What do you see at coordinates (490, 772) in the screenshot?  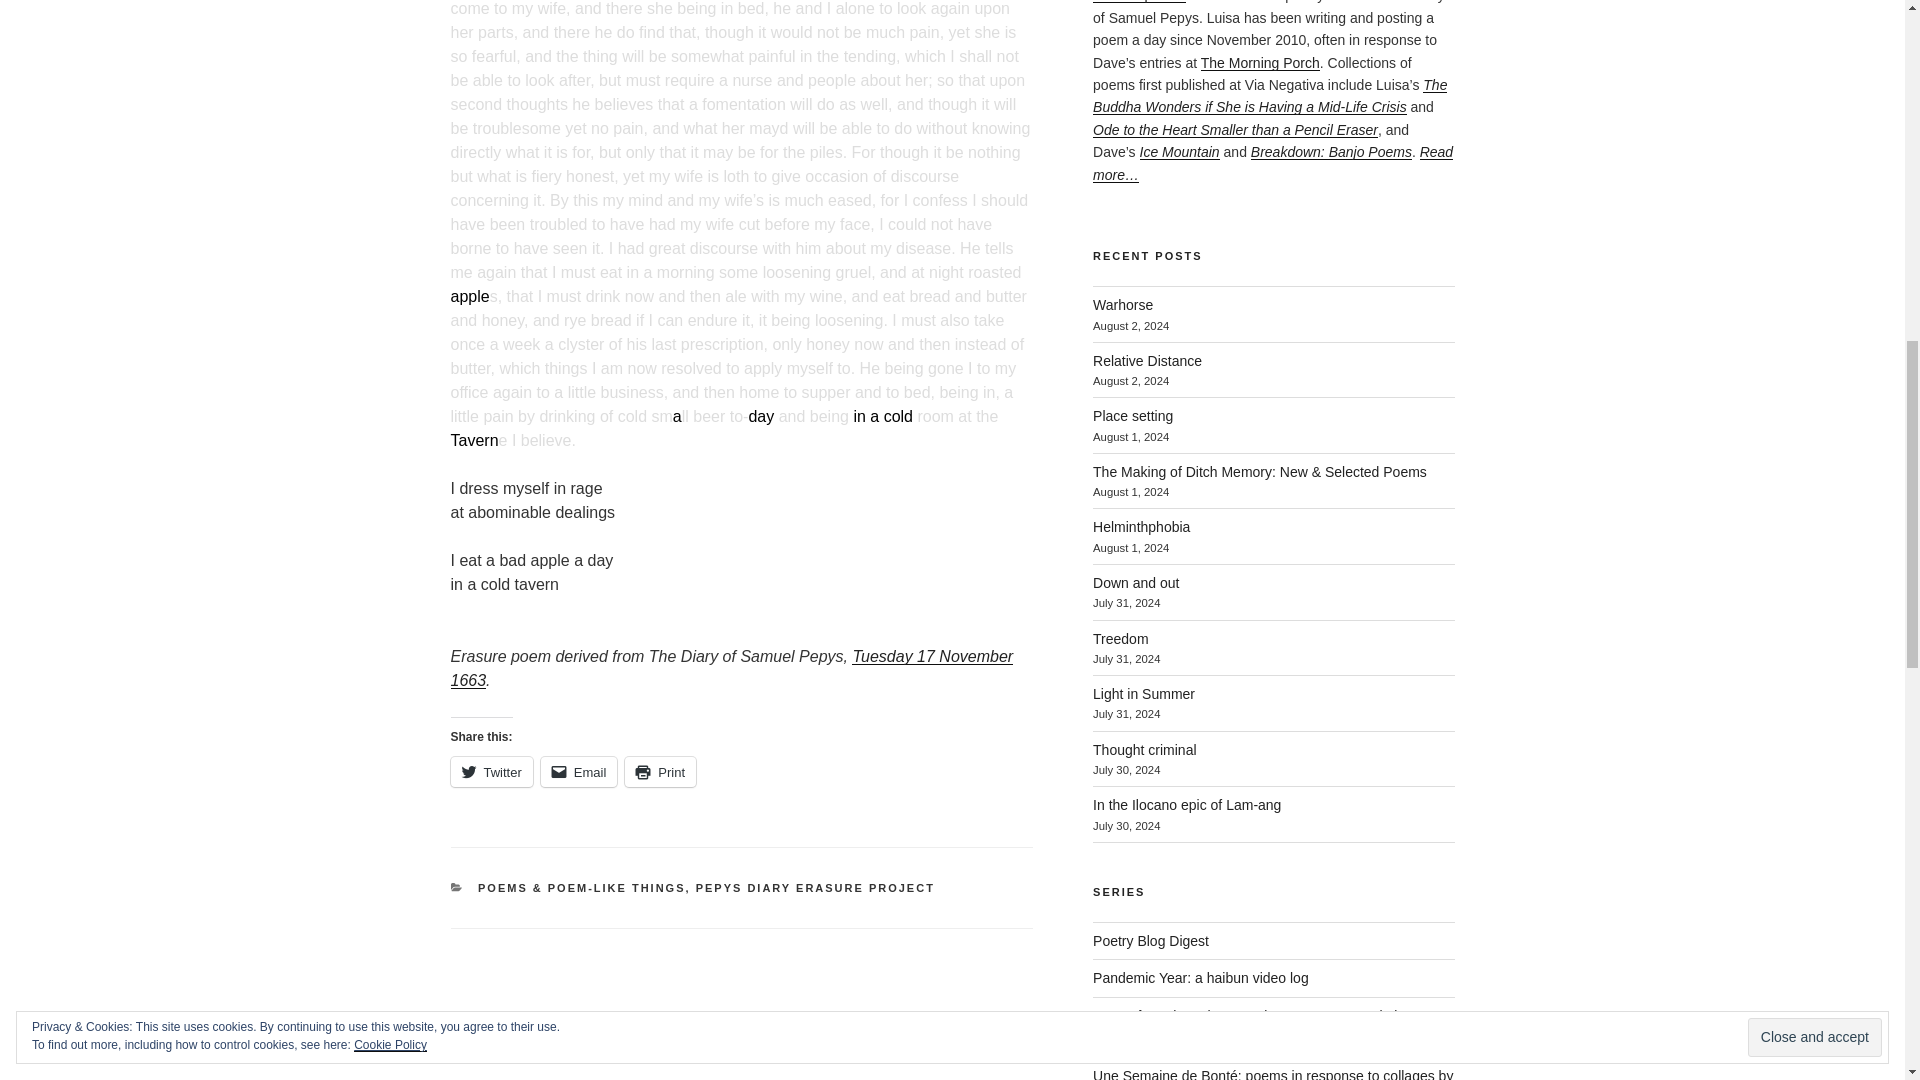 I see `Click to share on Twitter` at bounding box center [490, 772].